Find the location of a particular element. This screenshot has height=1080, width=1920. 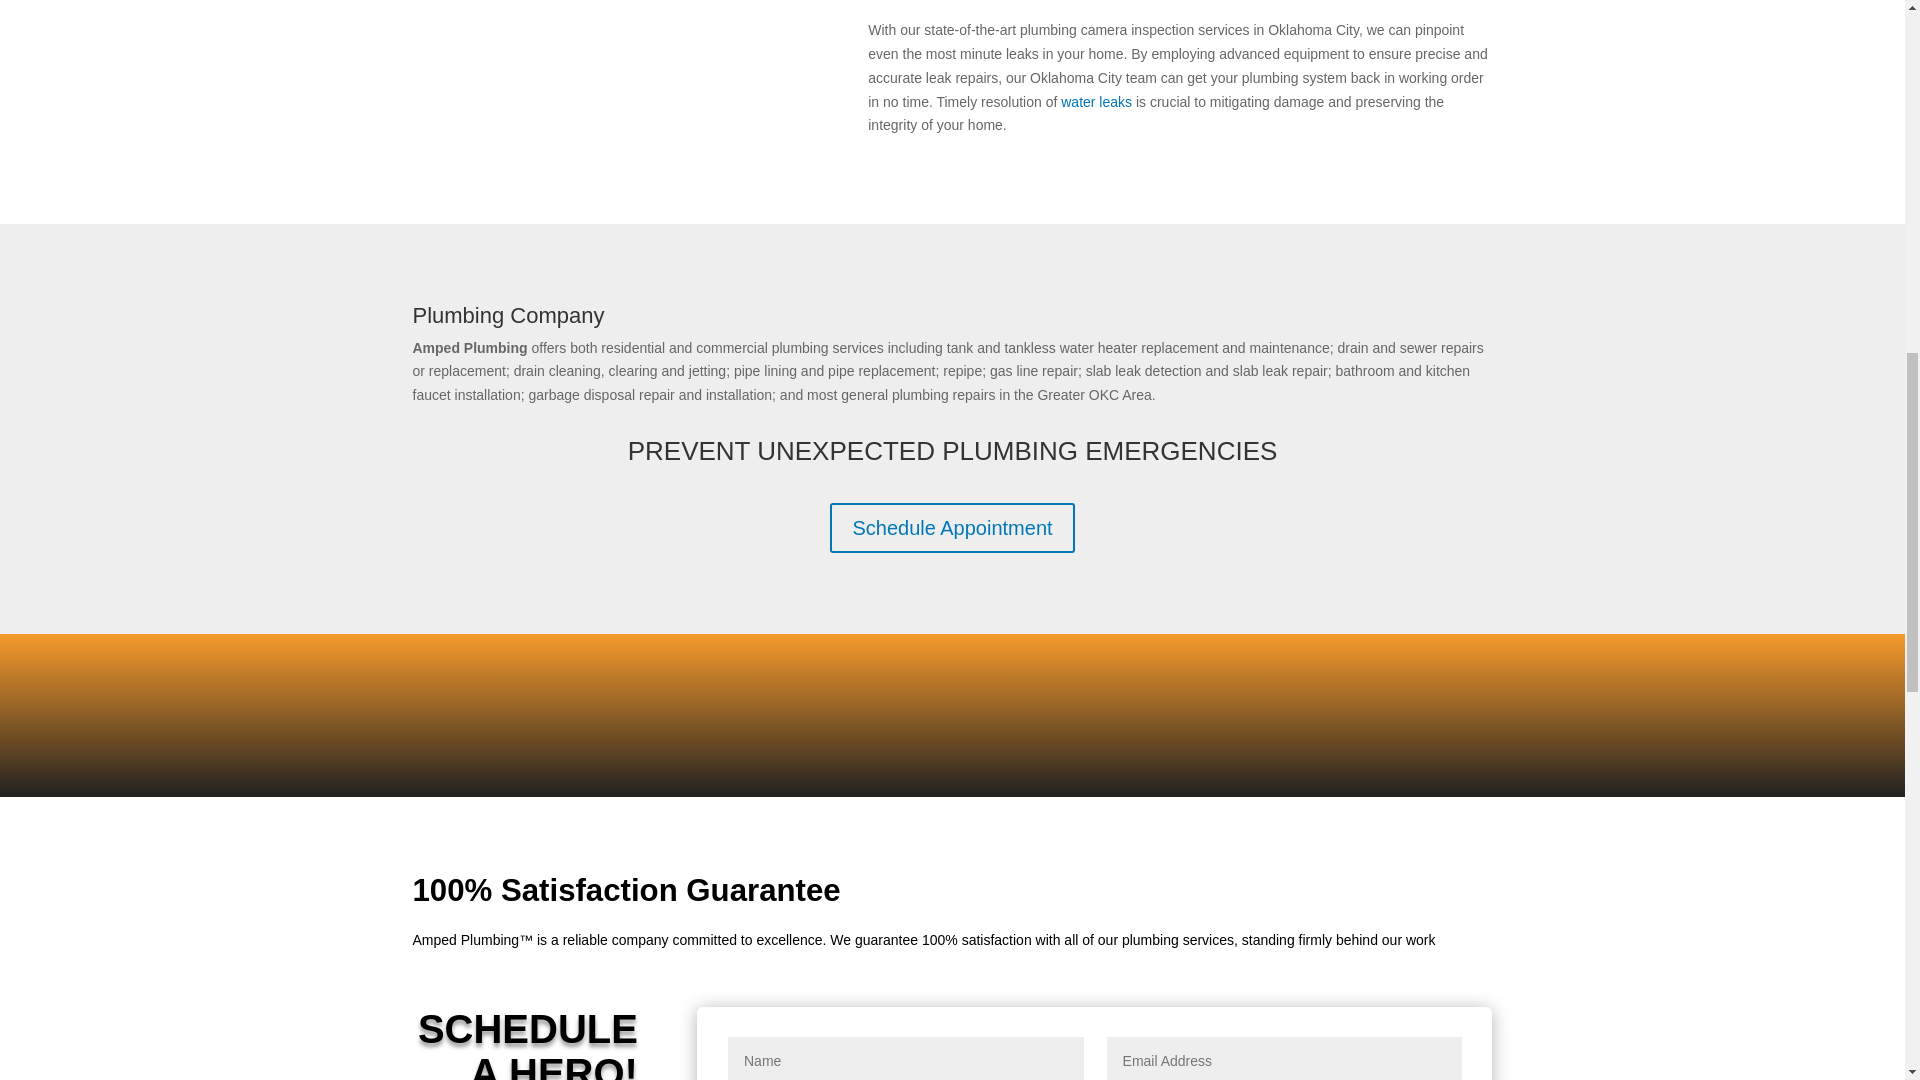

water-leak-detection-oklahoma-city-yukon-moore-edmond-ok is located at coordinates (610, 71).